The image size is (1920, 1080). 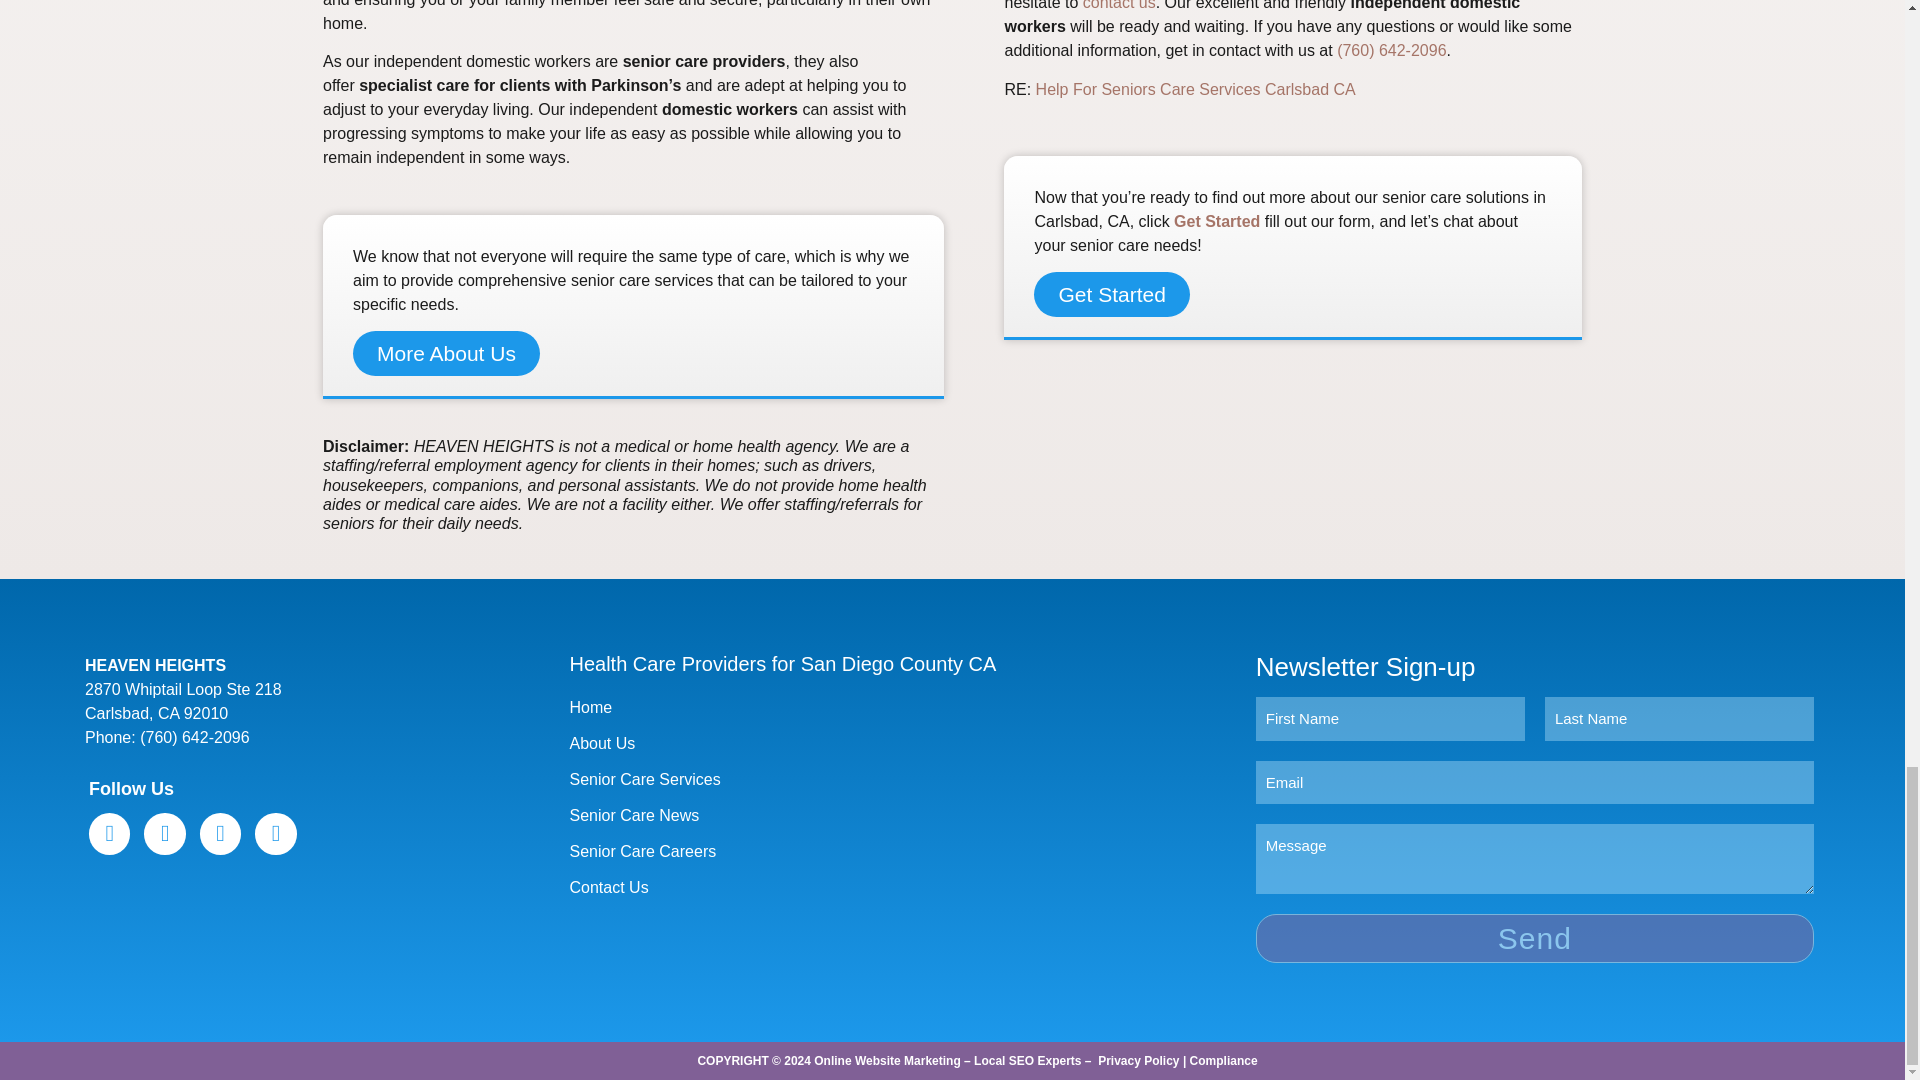 What do you see at coordinates (1224, 1061) in the screenshot?
I see `Compliance` at bounding box center [1224, 1061].